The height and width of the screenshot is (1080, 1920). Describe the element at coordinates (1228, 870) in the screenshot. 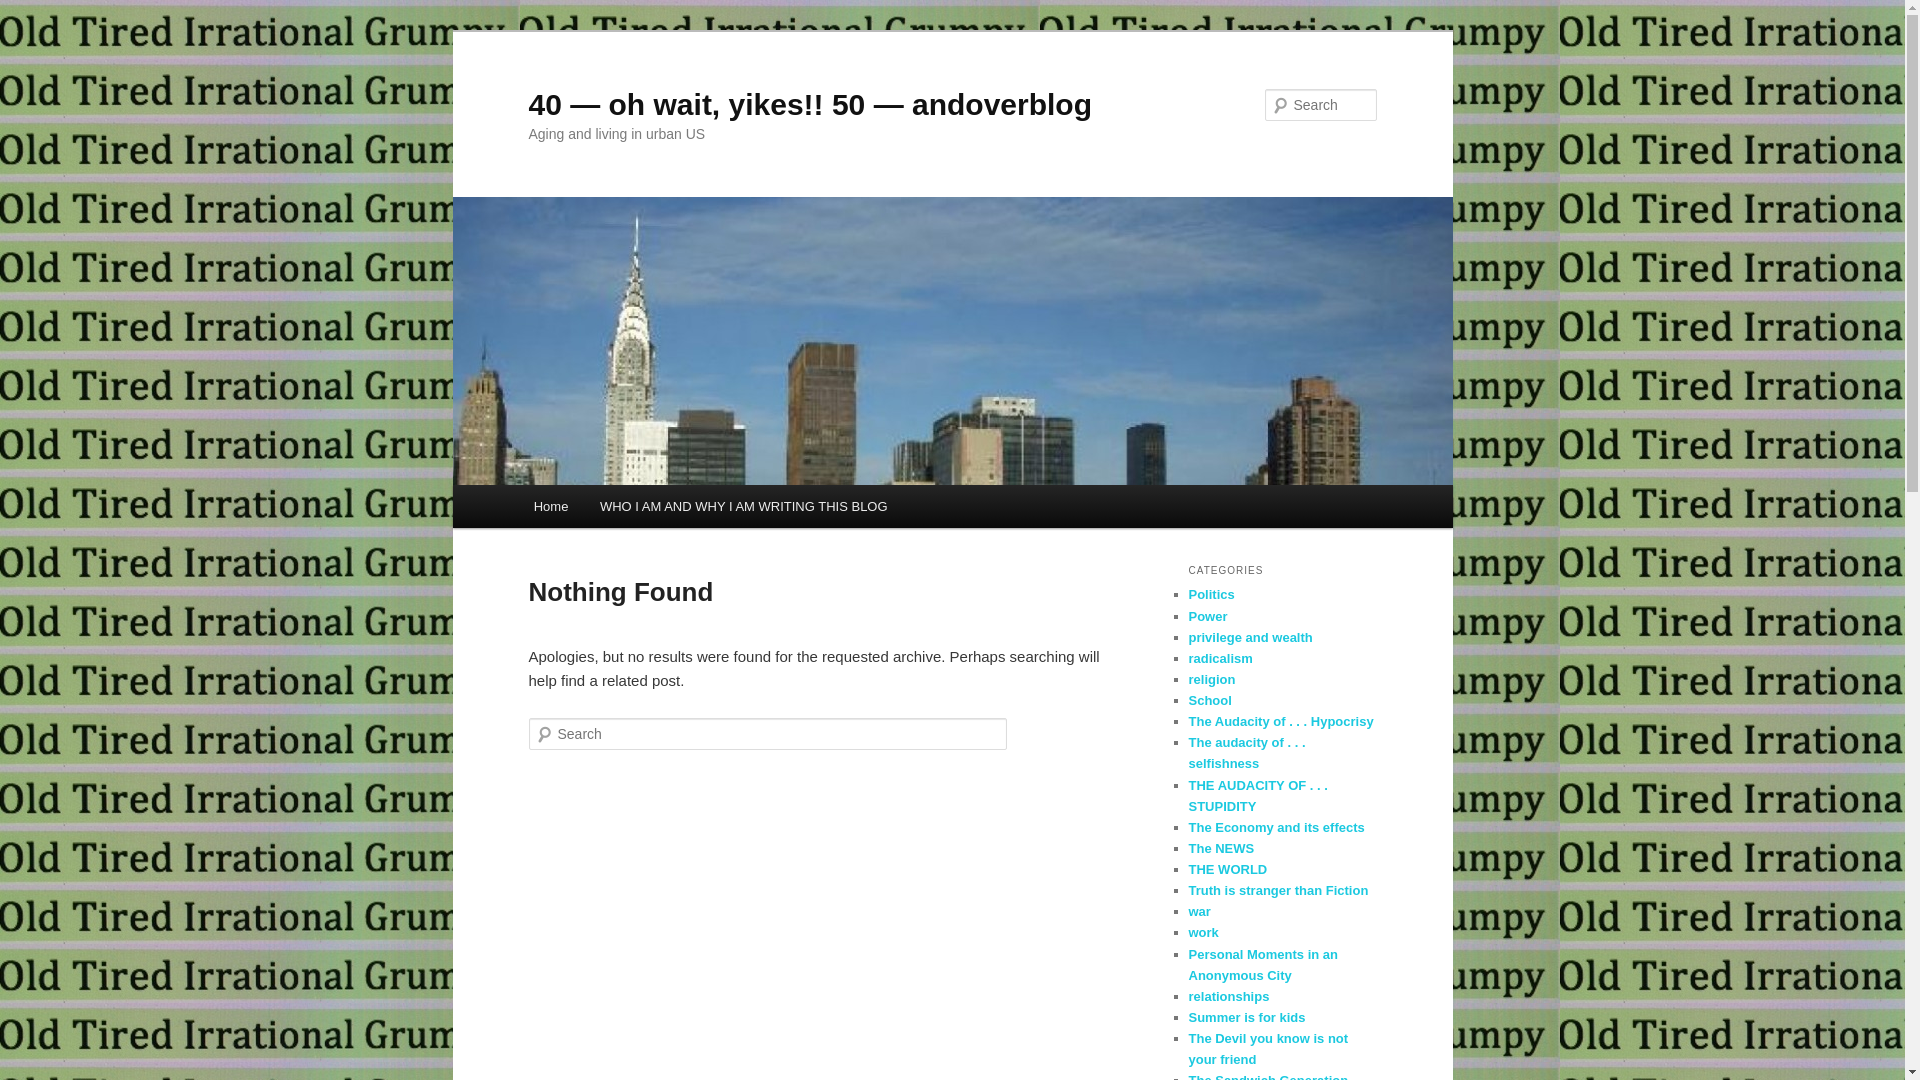

I see `THE WORLD` at that location.